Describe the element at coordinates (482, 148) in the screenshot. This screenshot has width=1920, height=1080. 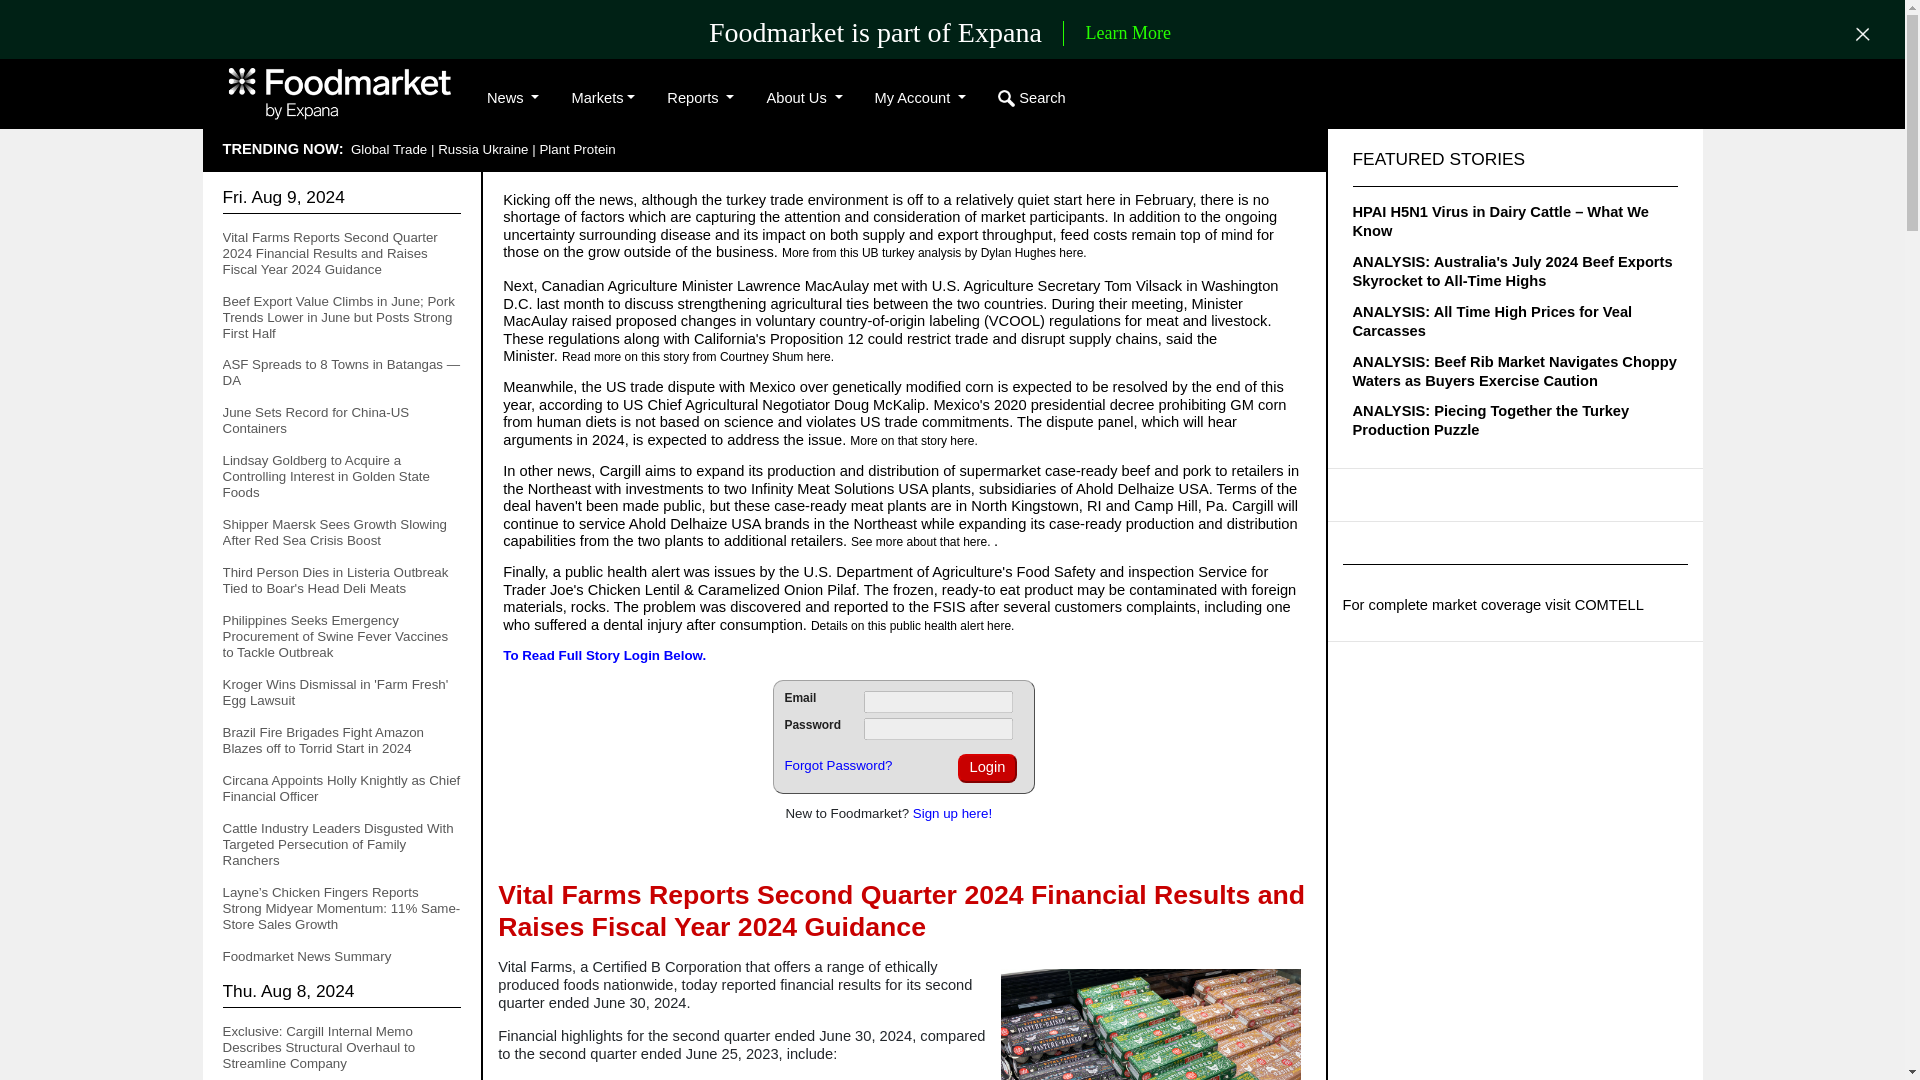
I see `Russia Ukraine` at that location.